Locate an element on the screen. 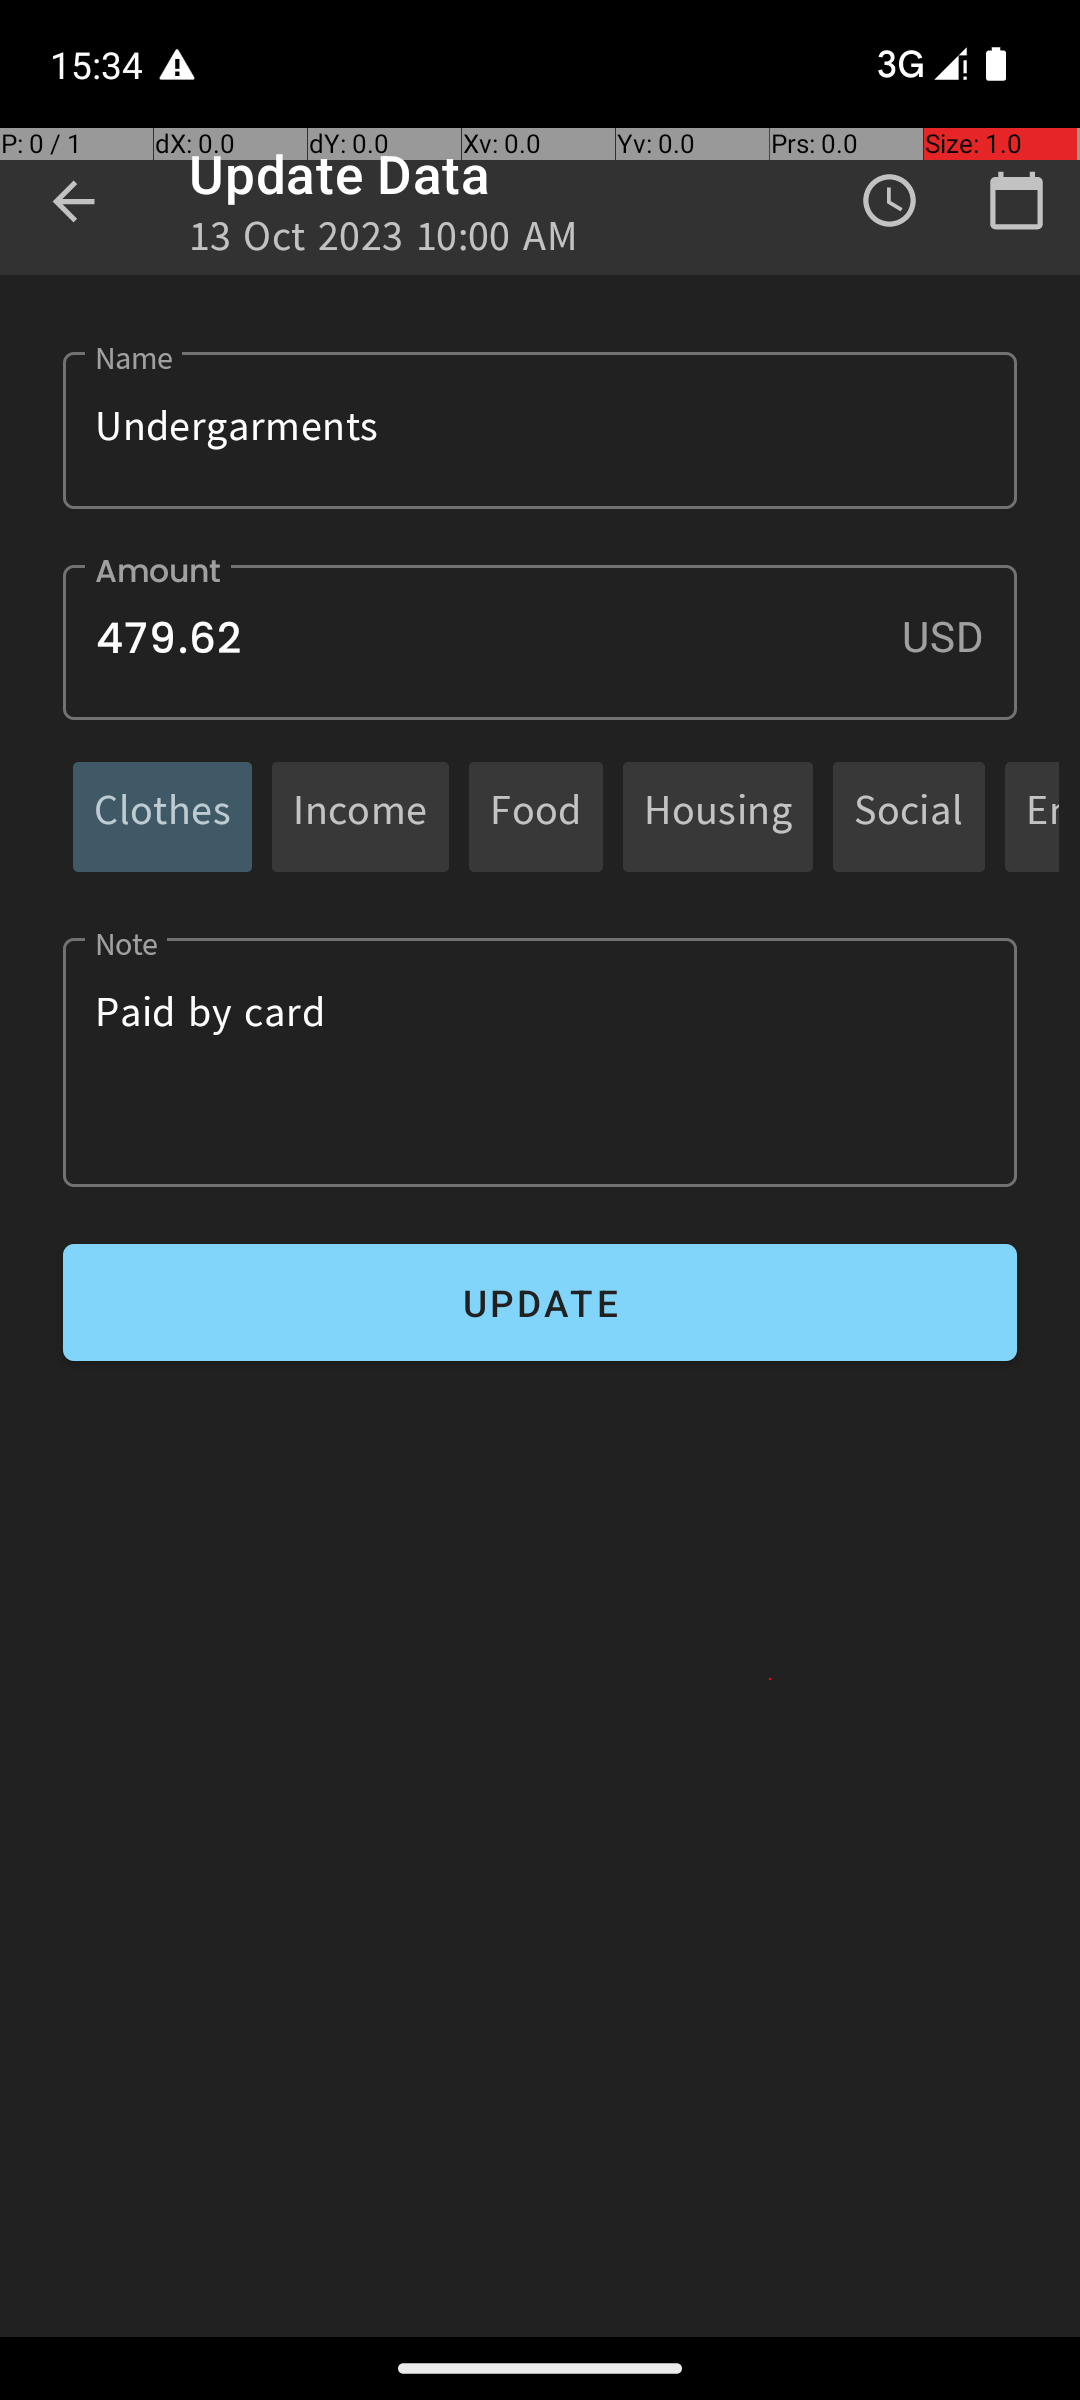  UPDATE is located at coordinates (540, 1302).